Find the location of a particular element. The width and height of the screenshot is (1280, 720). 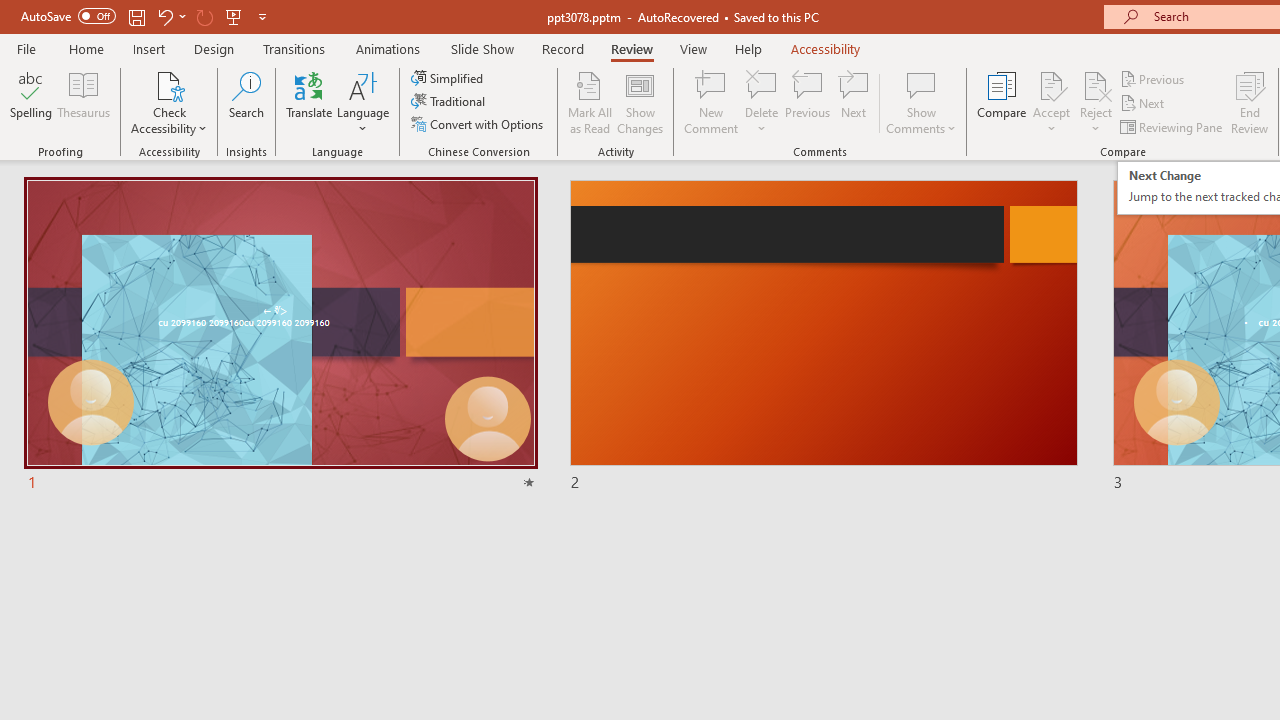

Language is located at coordinates (363, 102).